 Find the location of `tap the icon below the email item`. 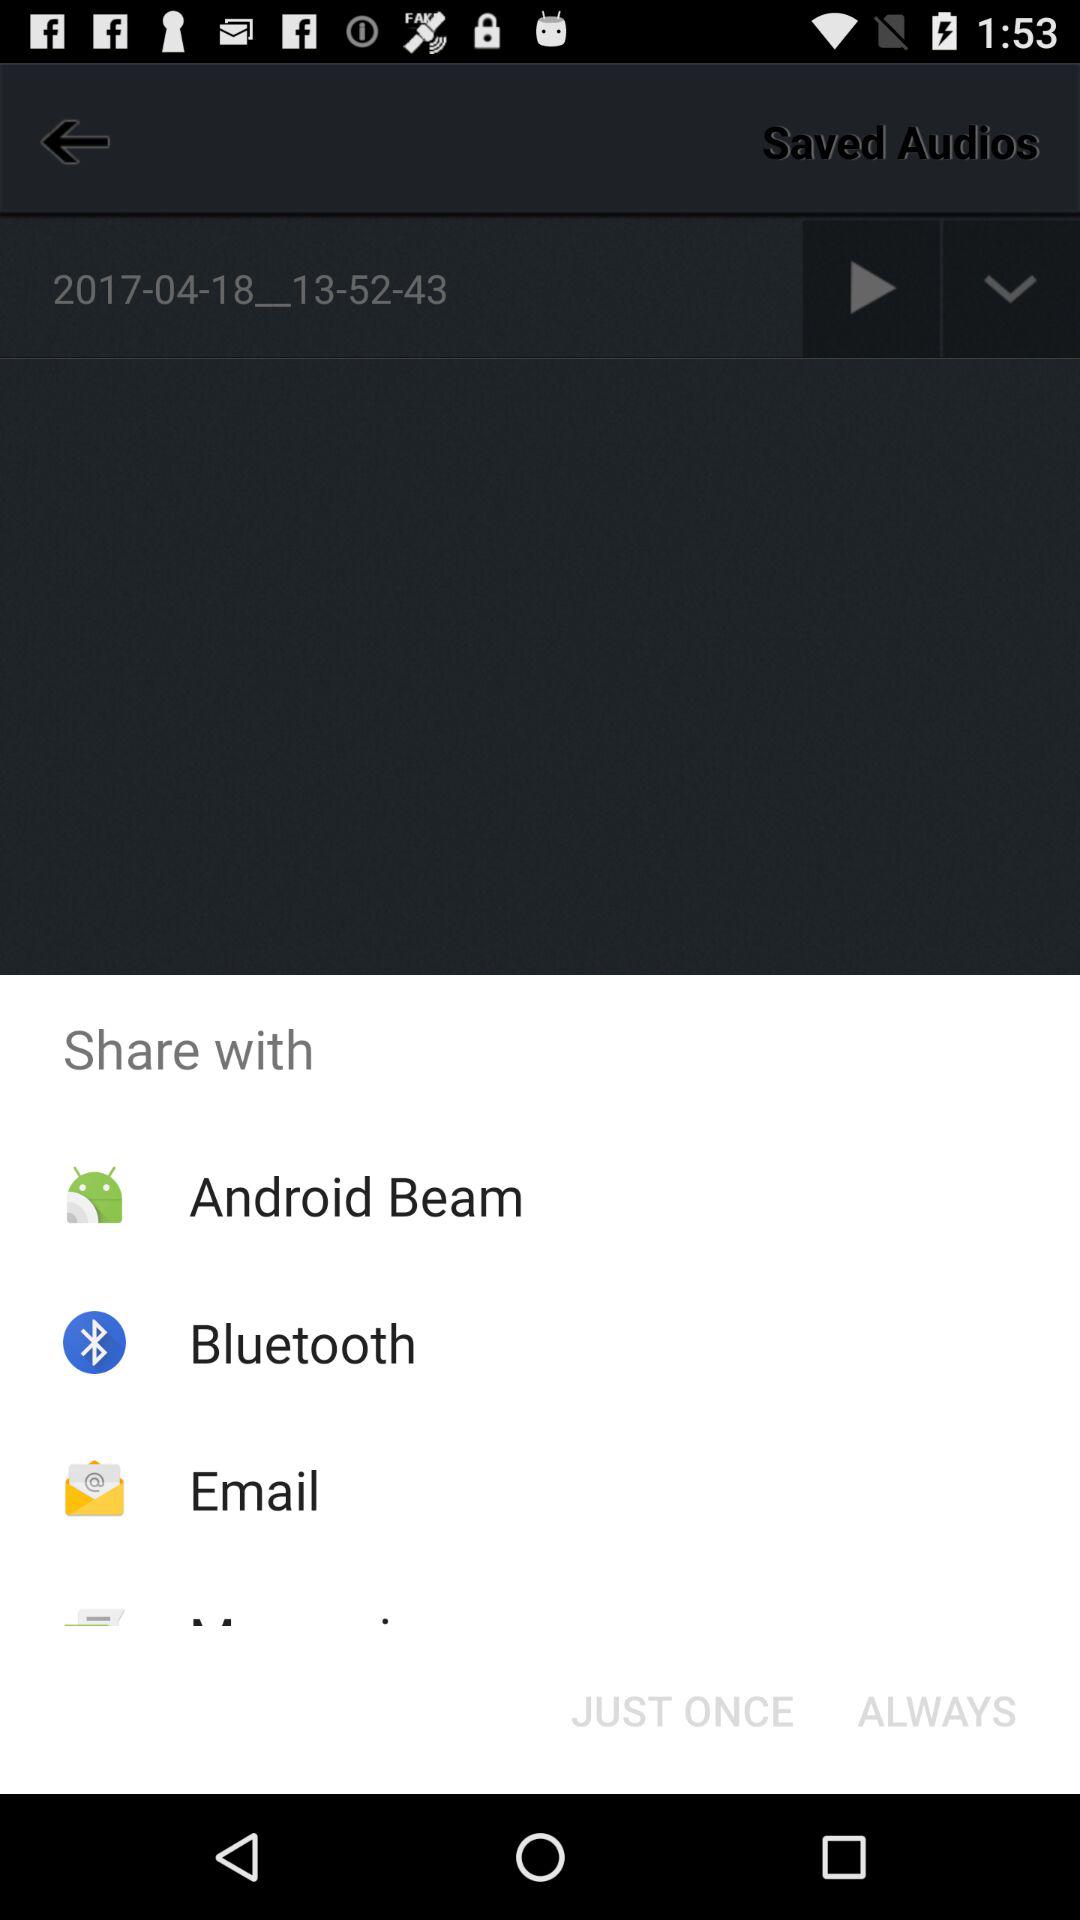

tap the icon below the email item is located at coordinates (319, 1636).